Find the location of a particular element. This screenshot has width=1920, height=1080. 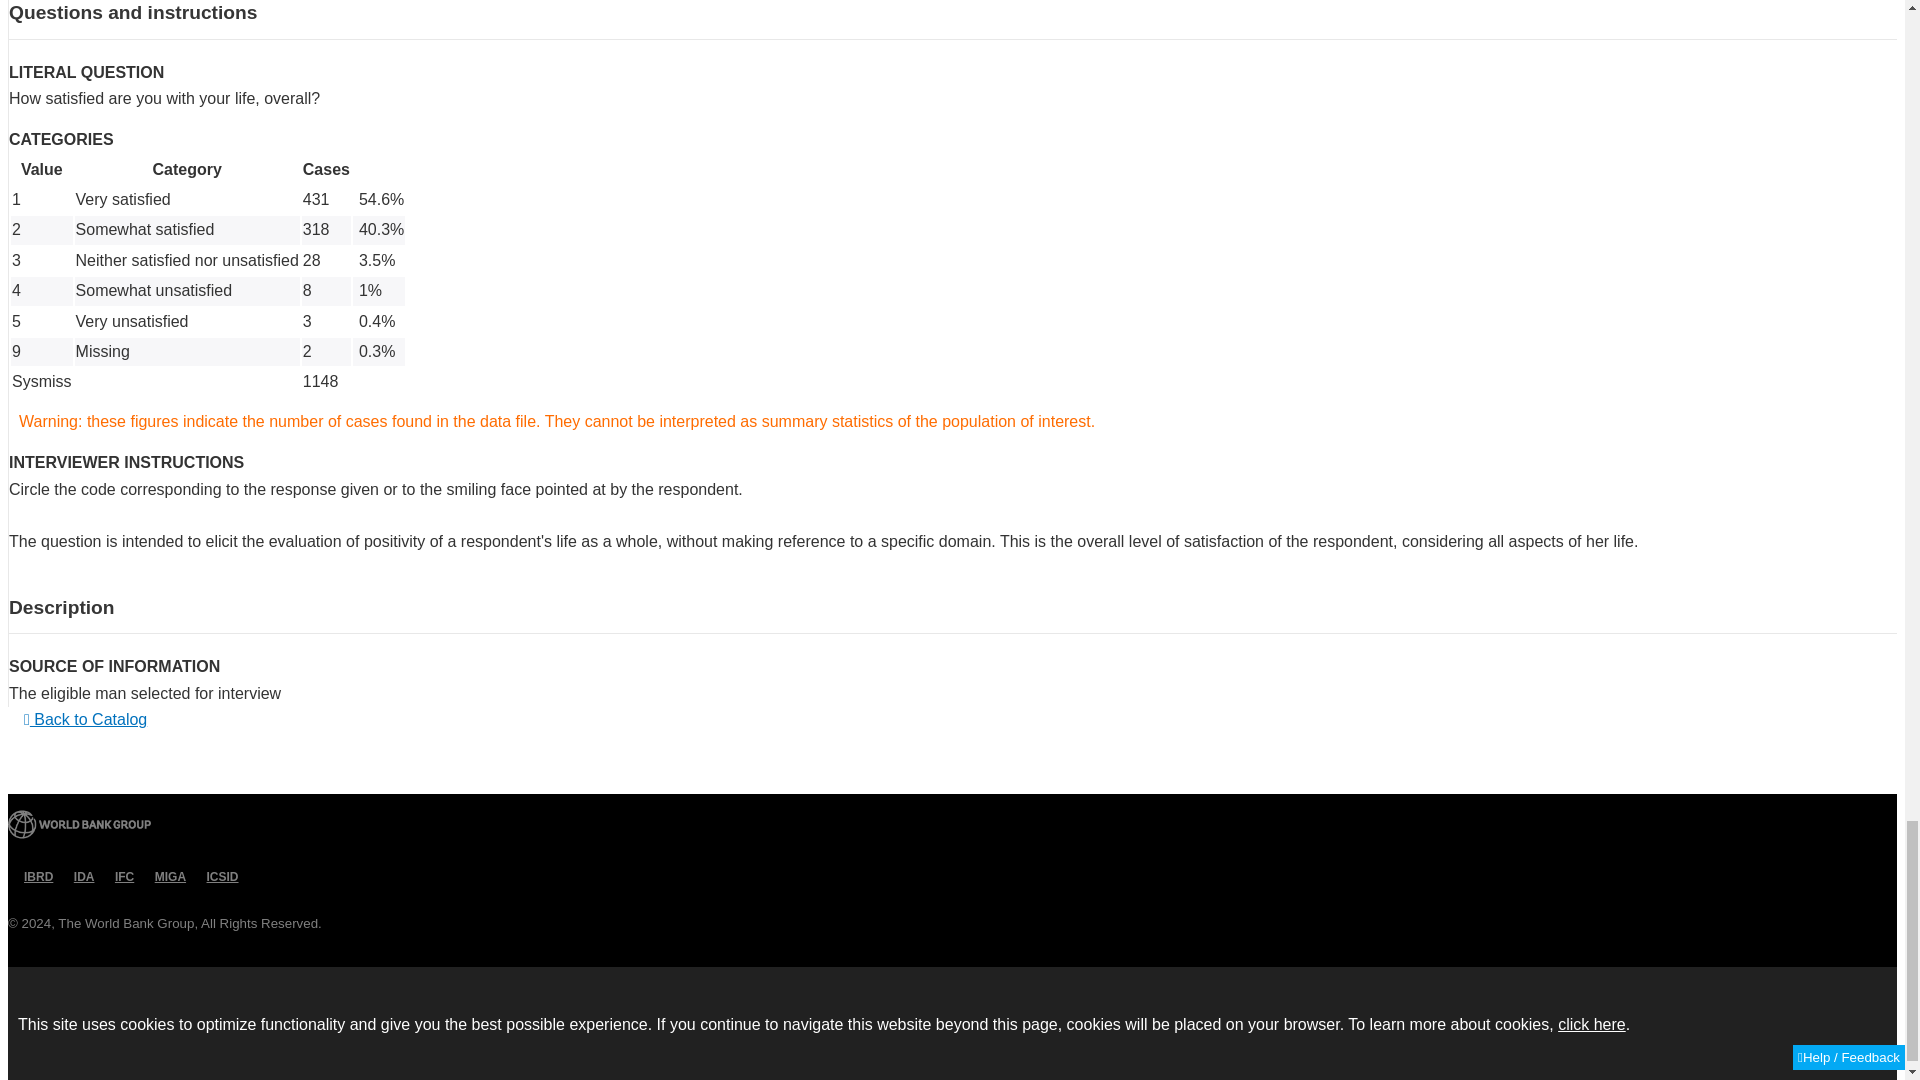

International Development Association is located at coordinates (80, 877).